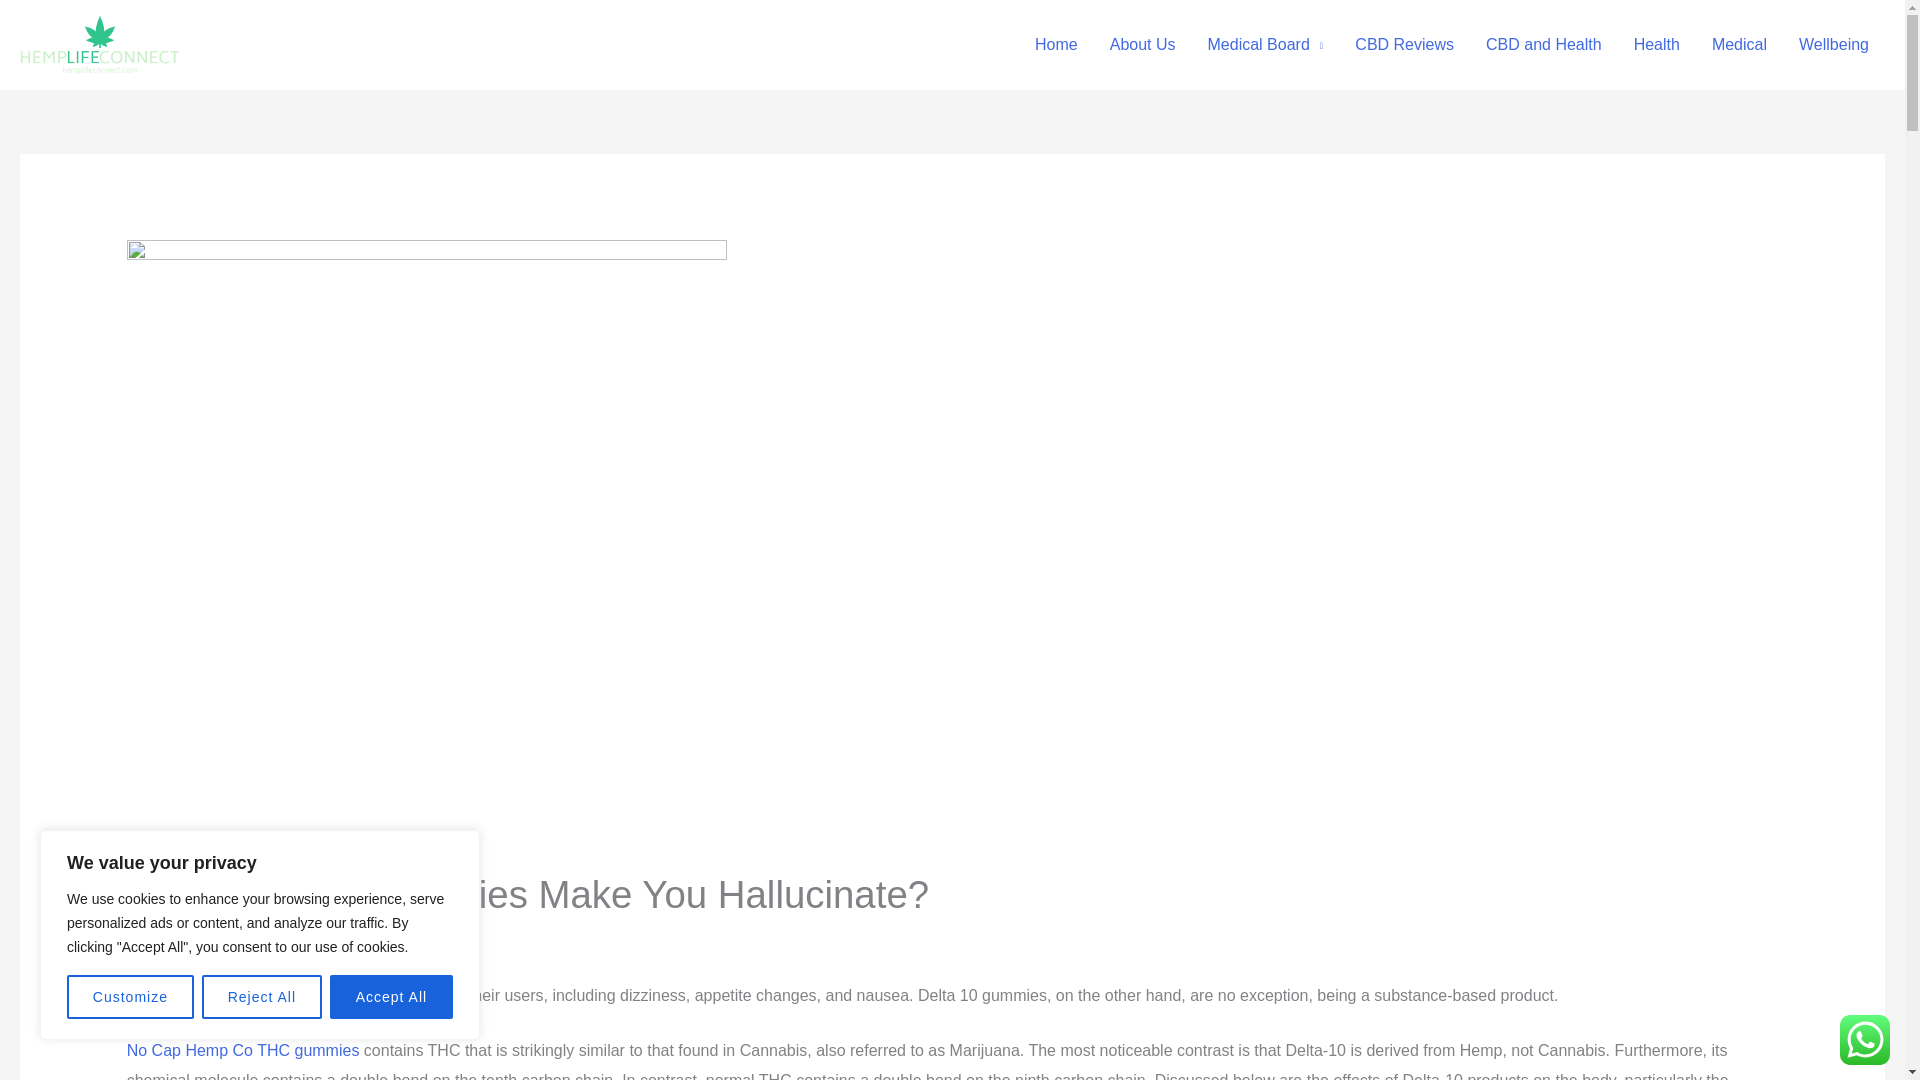 The width and height of the screenshot is (1920, 1080). Describe the element at coordinates (130, 997) in the screenshot. I see `Customize` at that location.